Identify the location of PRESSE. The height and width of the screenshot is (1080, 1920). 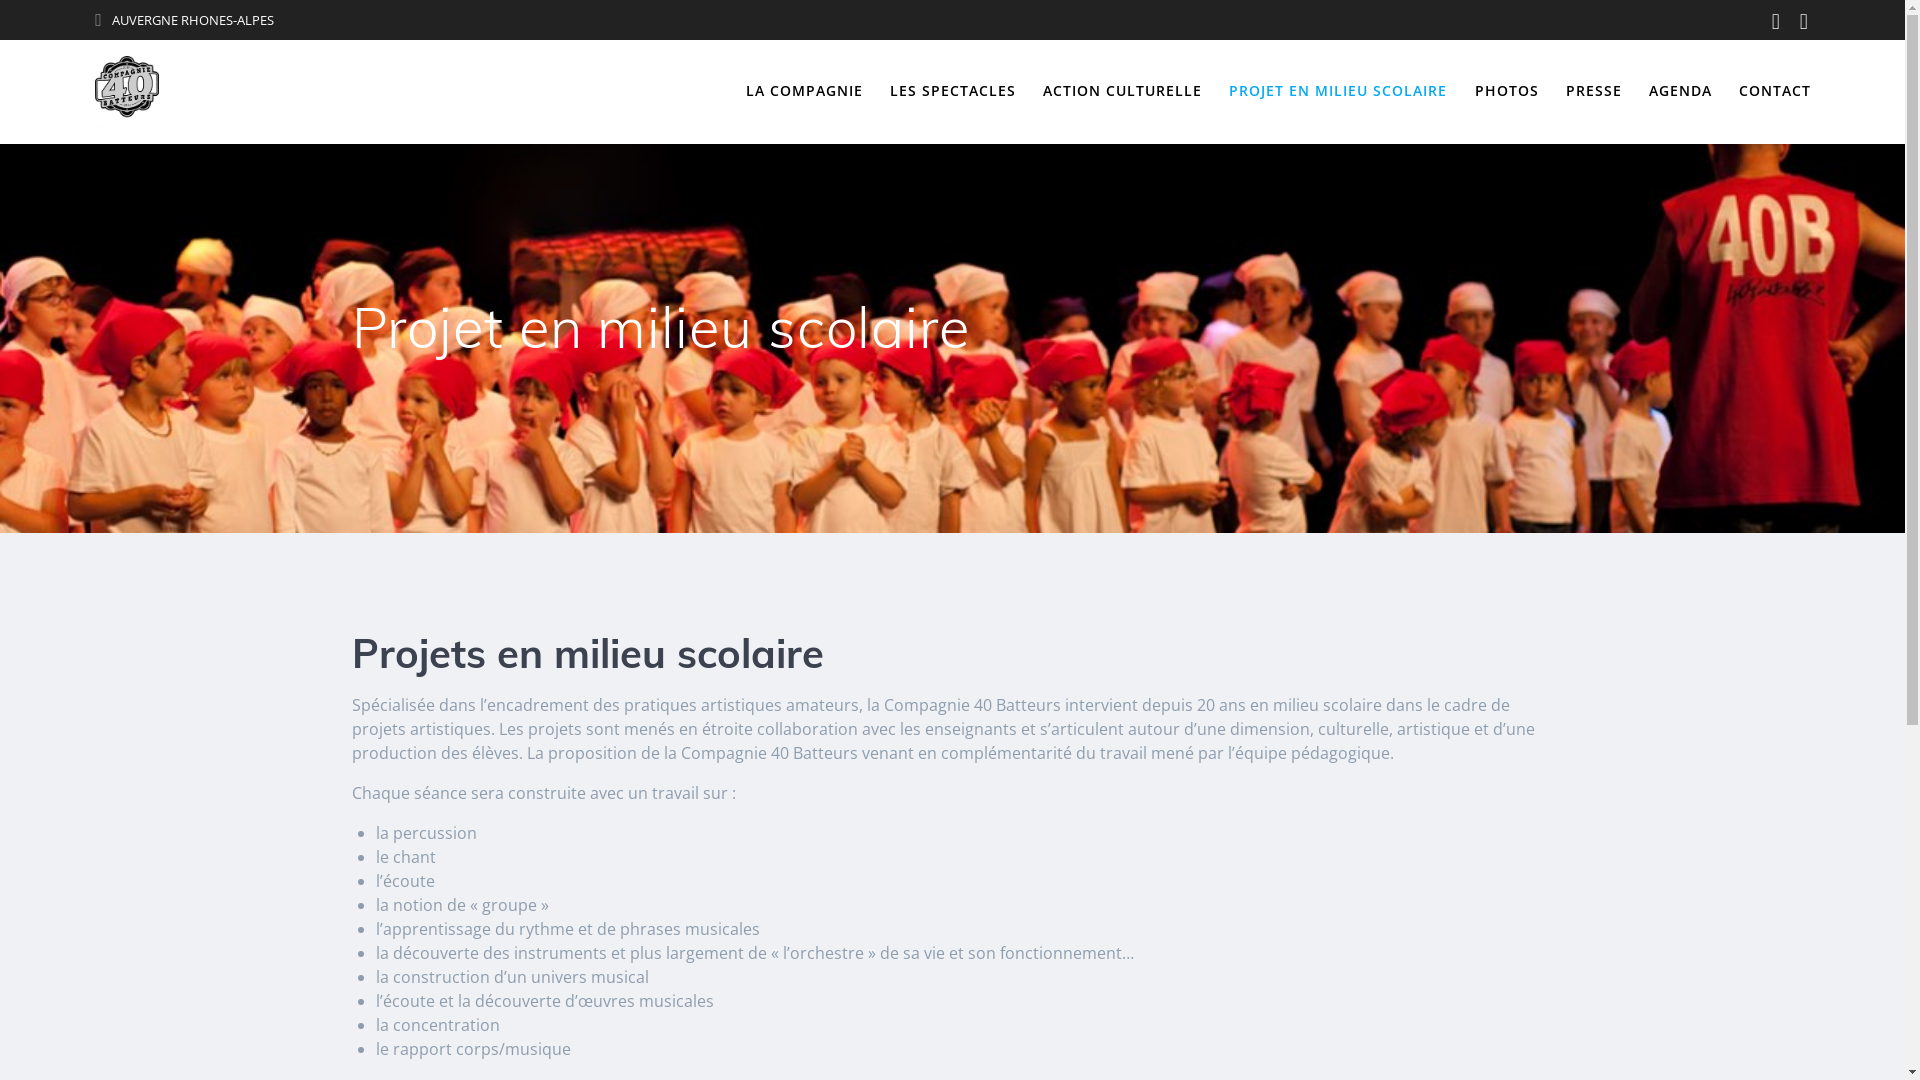
(1594, 91).